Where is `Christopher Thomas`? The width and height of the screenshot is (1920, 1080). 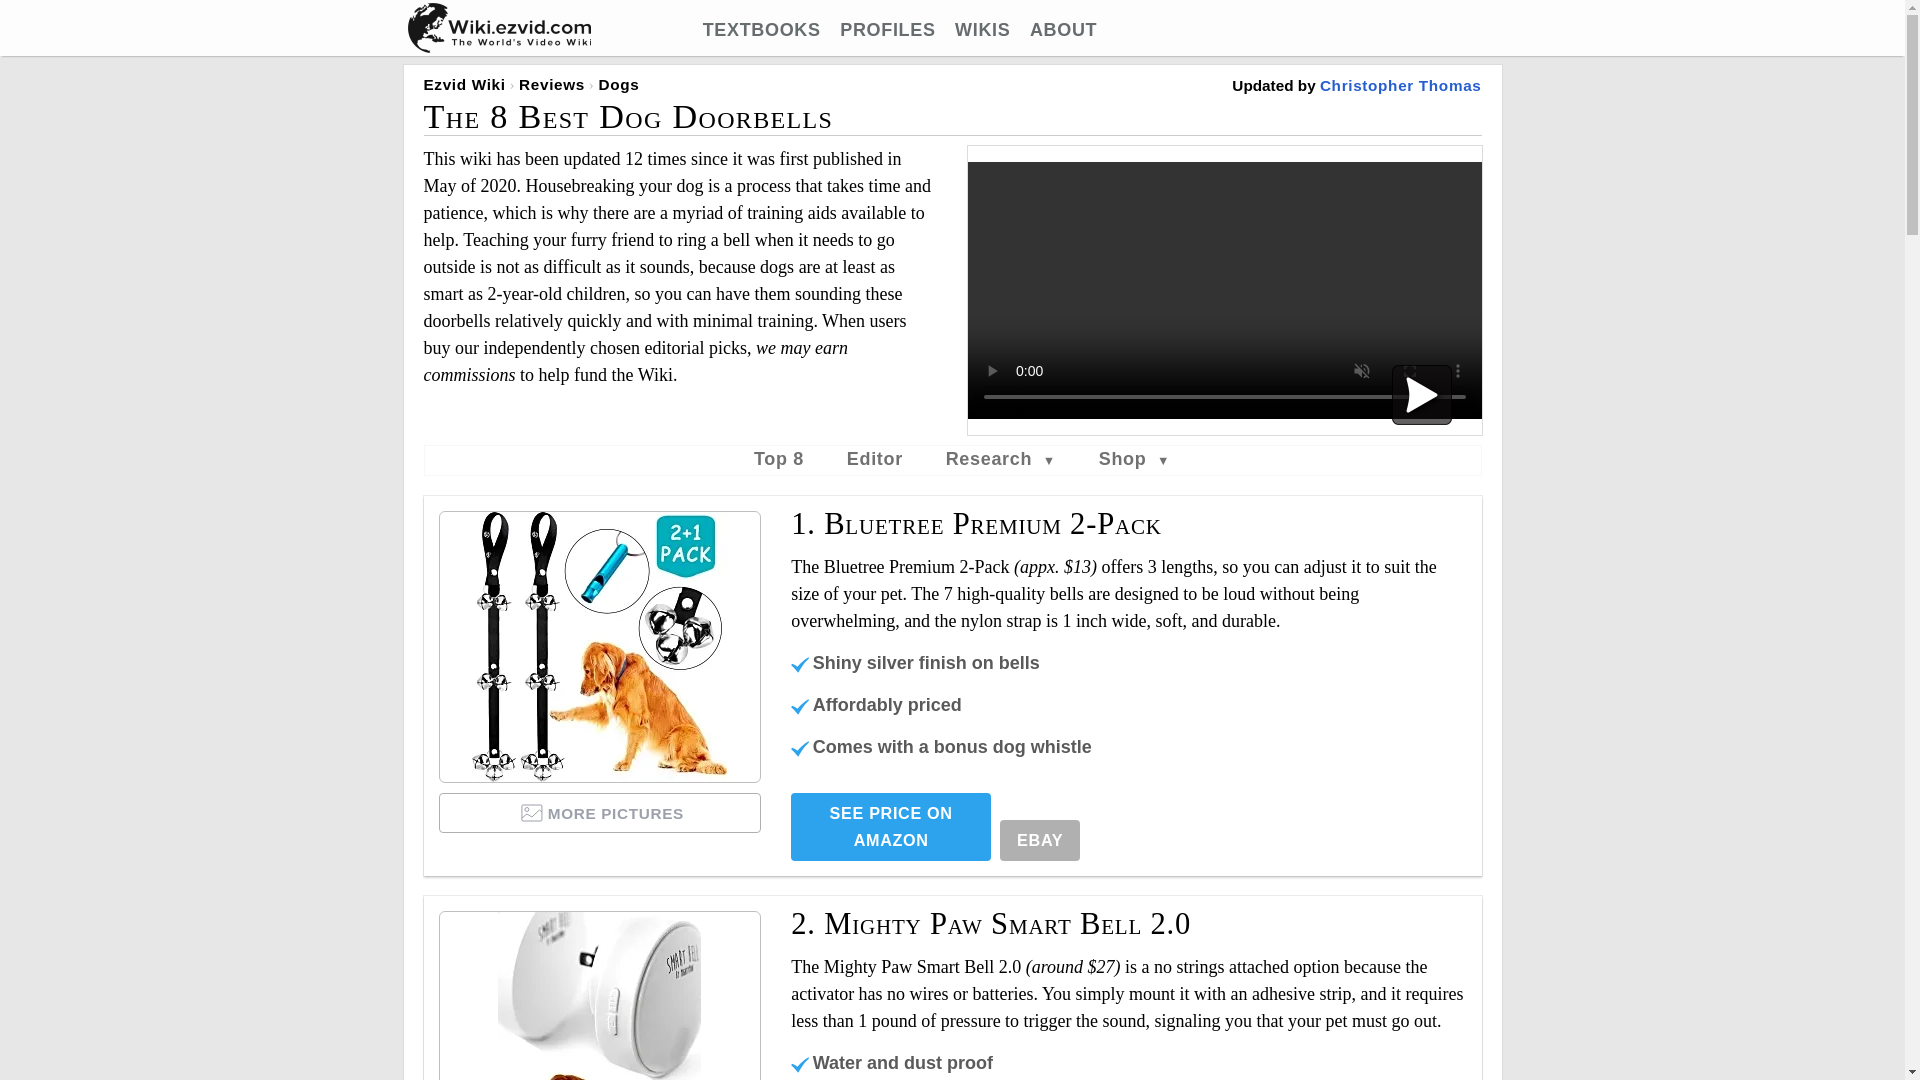 Christopher Thomas is located at coordinates (1401, 84).